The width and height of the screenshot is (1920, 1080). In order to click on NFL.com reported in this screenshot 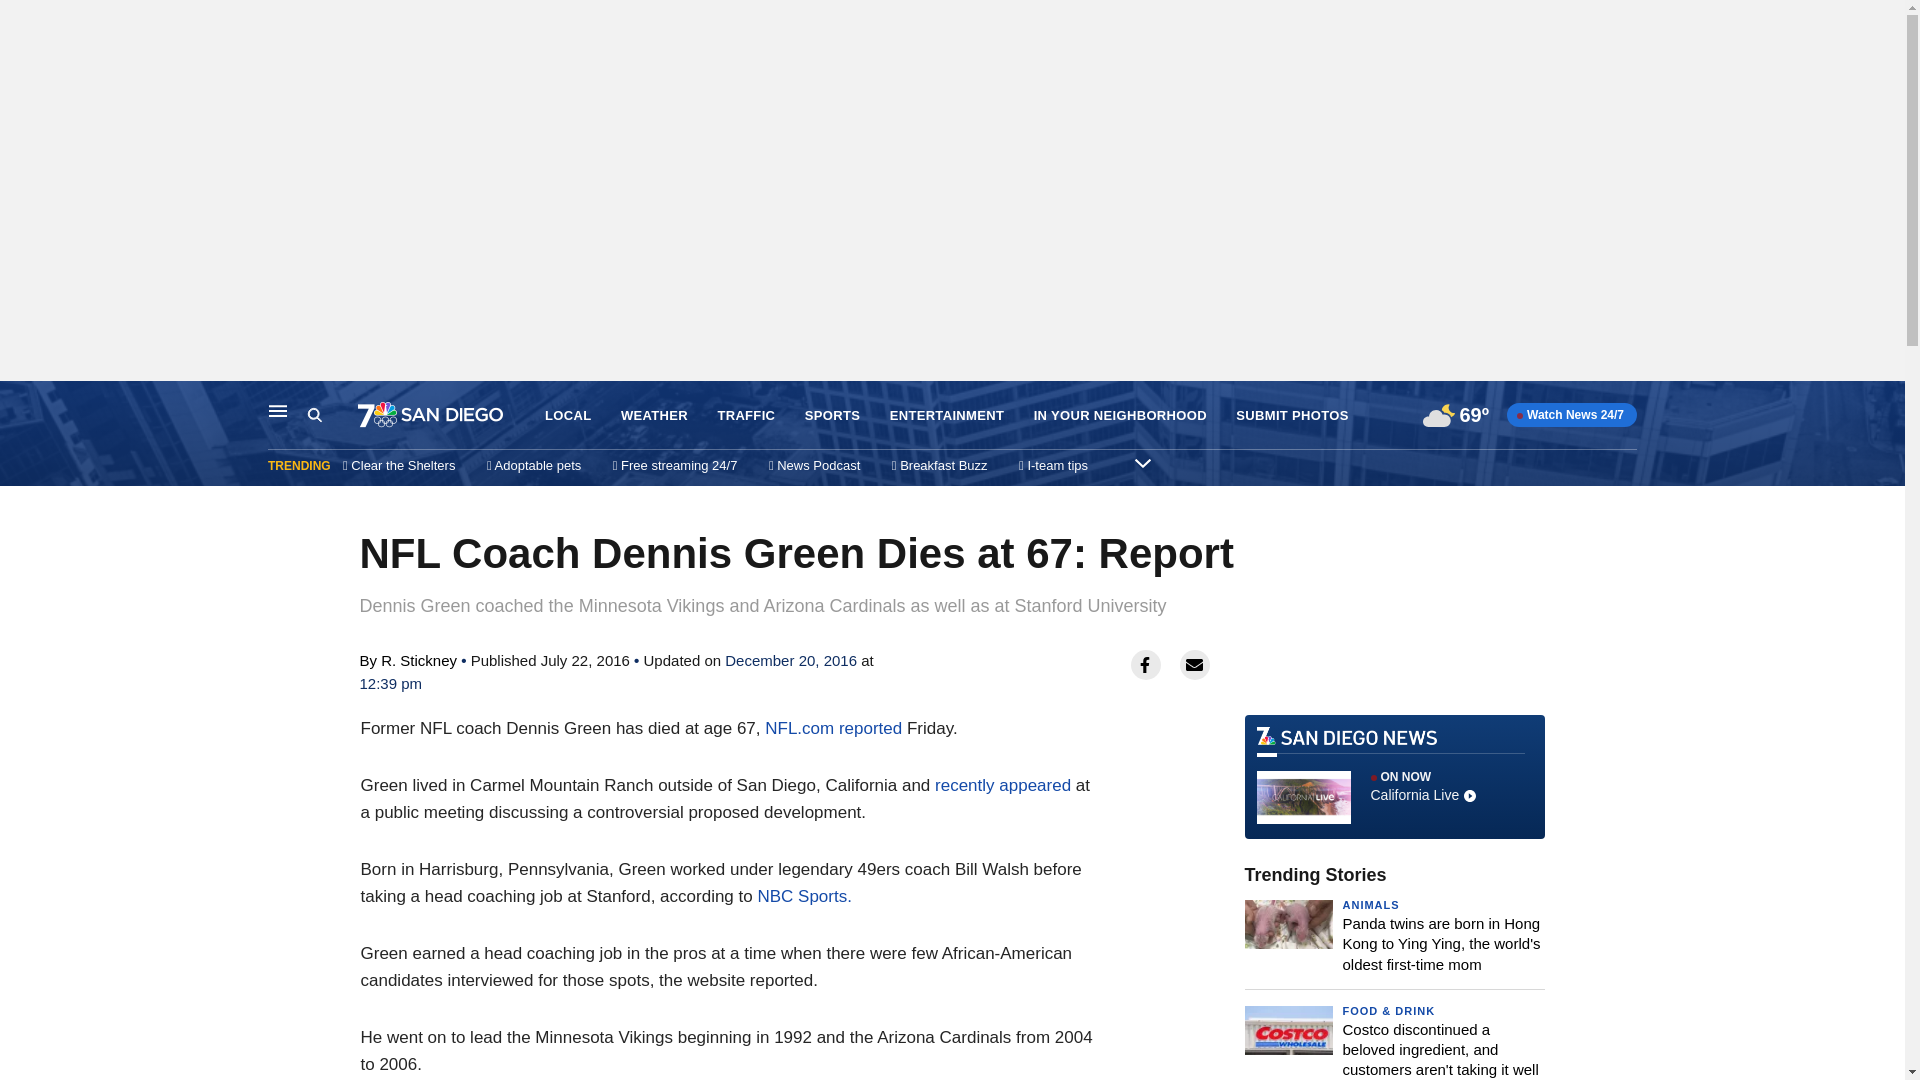, I will do `click(833, 728)`.